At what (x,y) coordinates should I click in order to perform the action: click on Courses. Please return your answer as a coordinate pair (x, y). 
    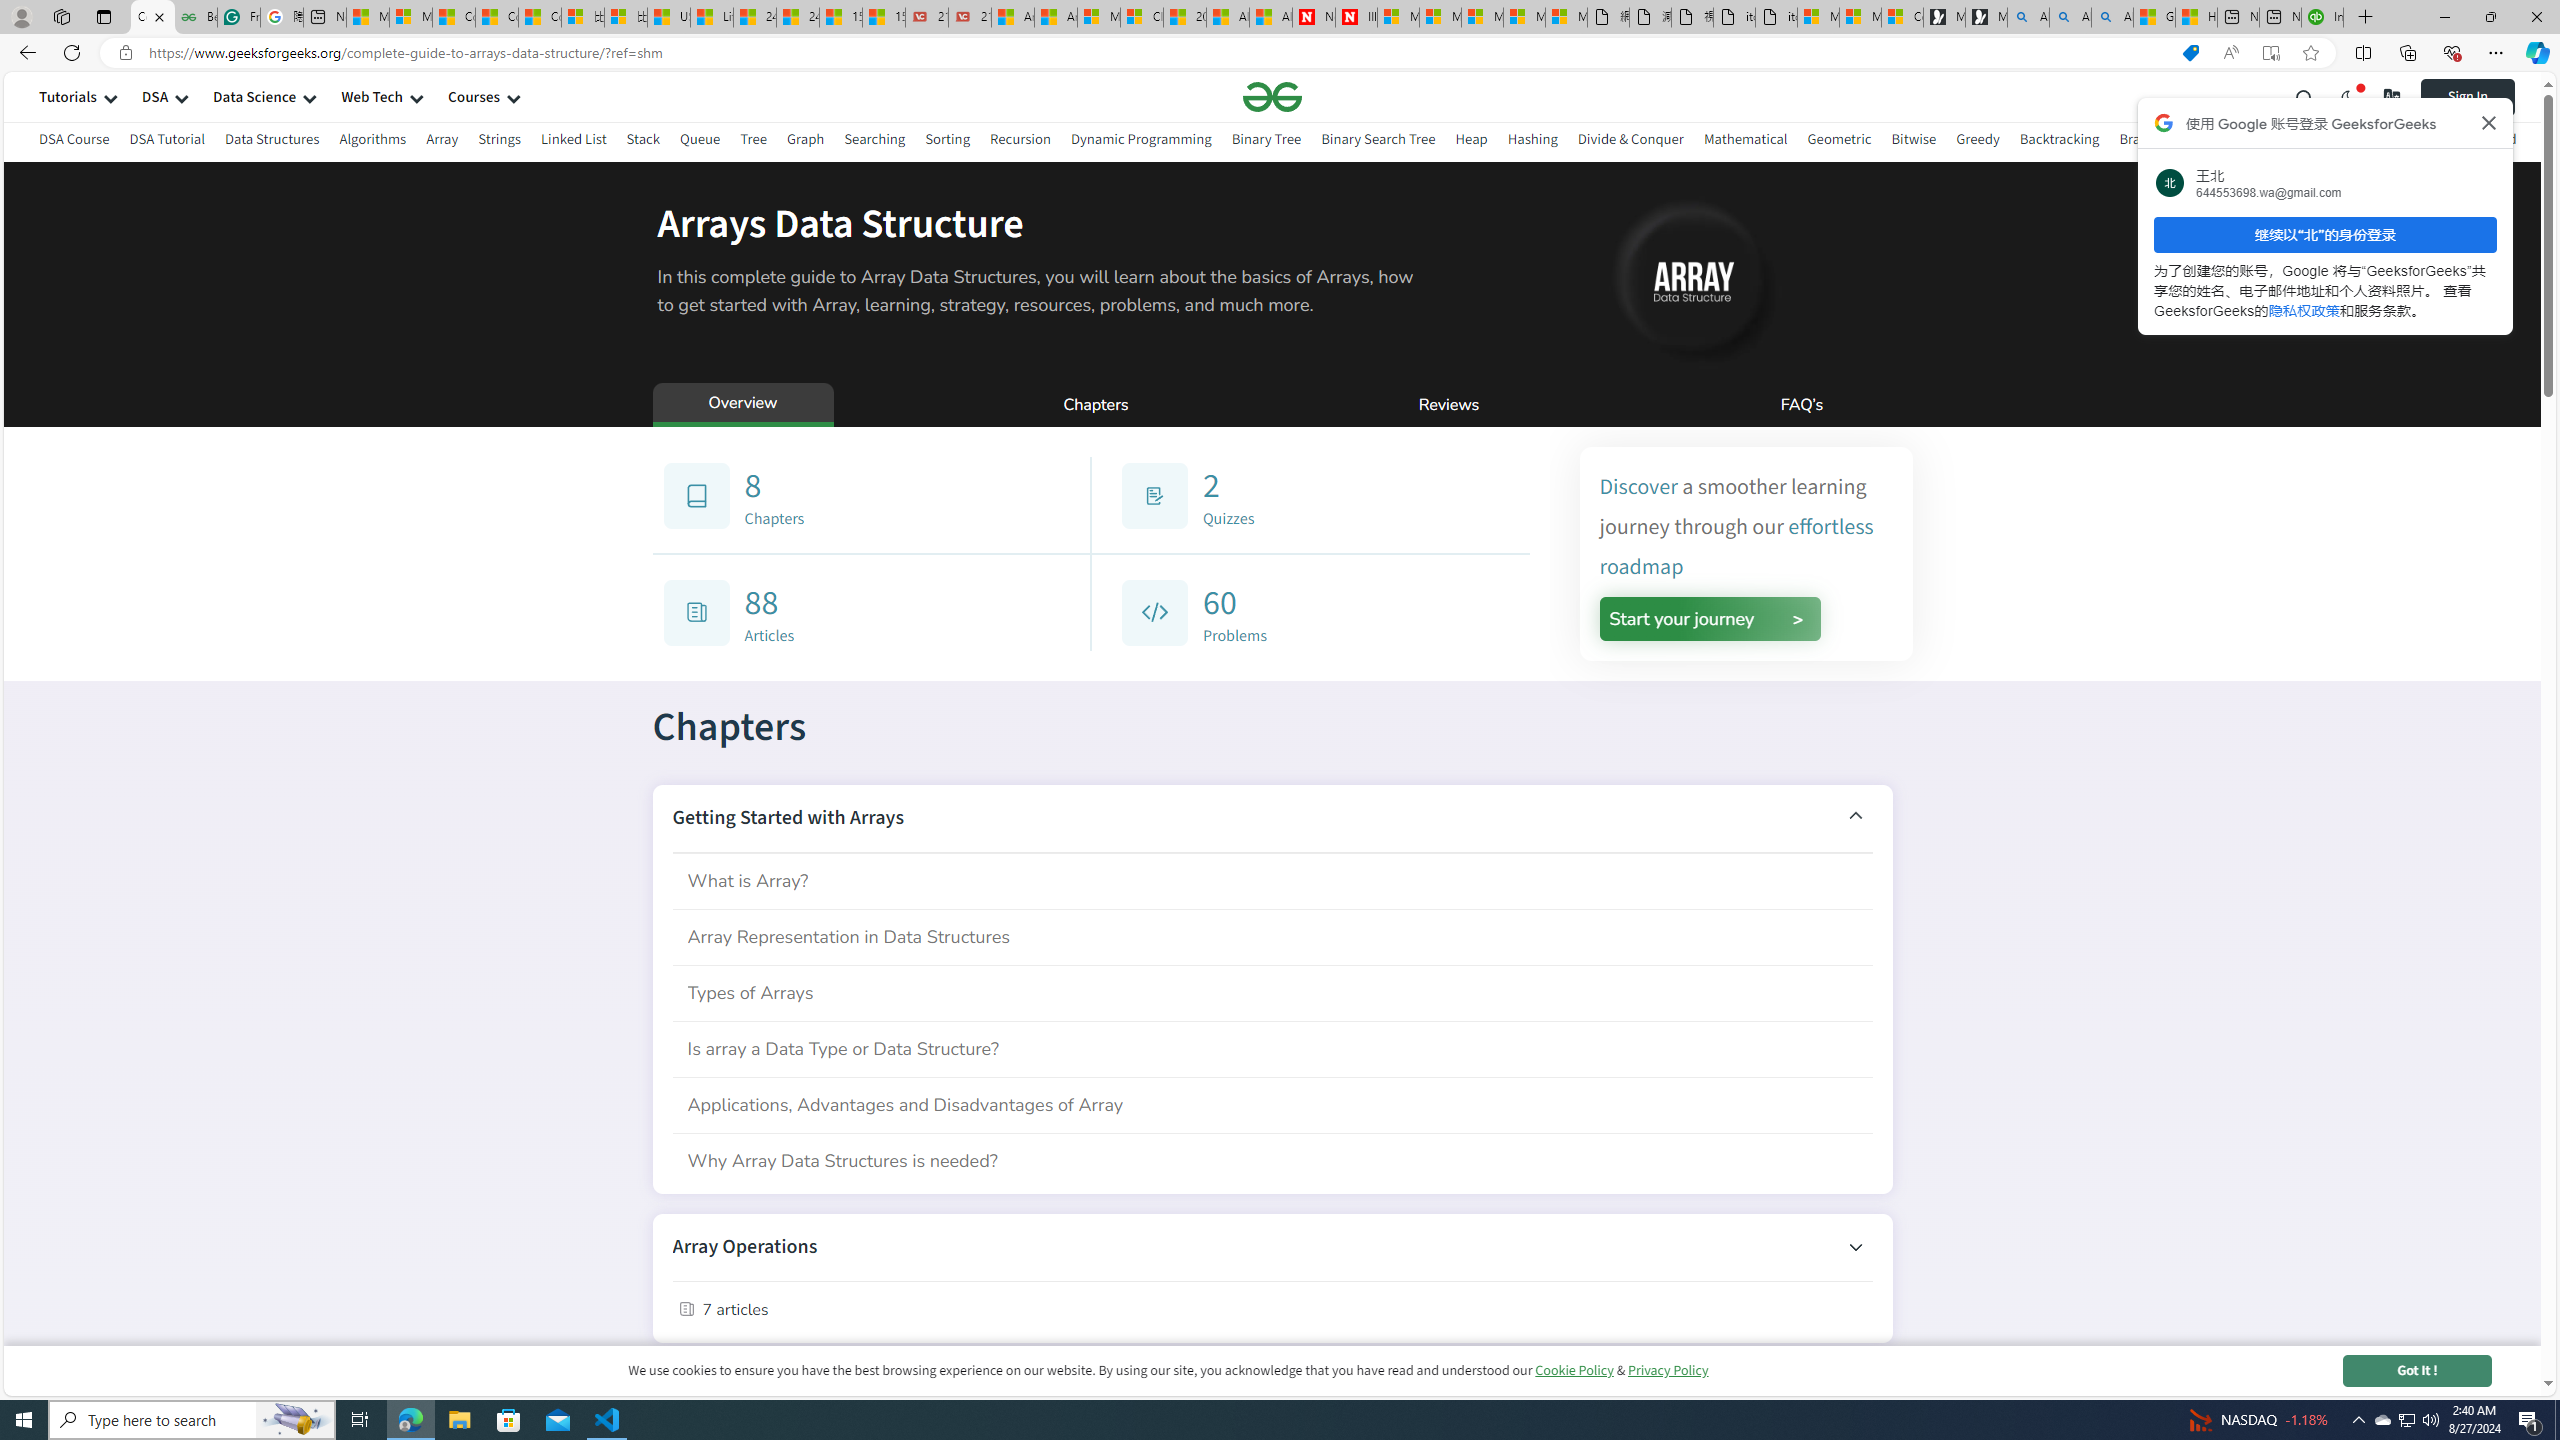
    Looking at the image, I should click on (474, 96).